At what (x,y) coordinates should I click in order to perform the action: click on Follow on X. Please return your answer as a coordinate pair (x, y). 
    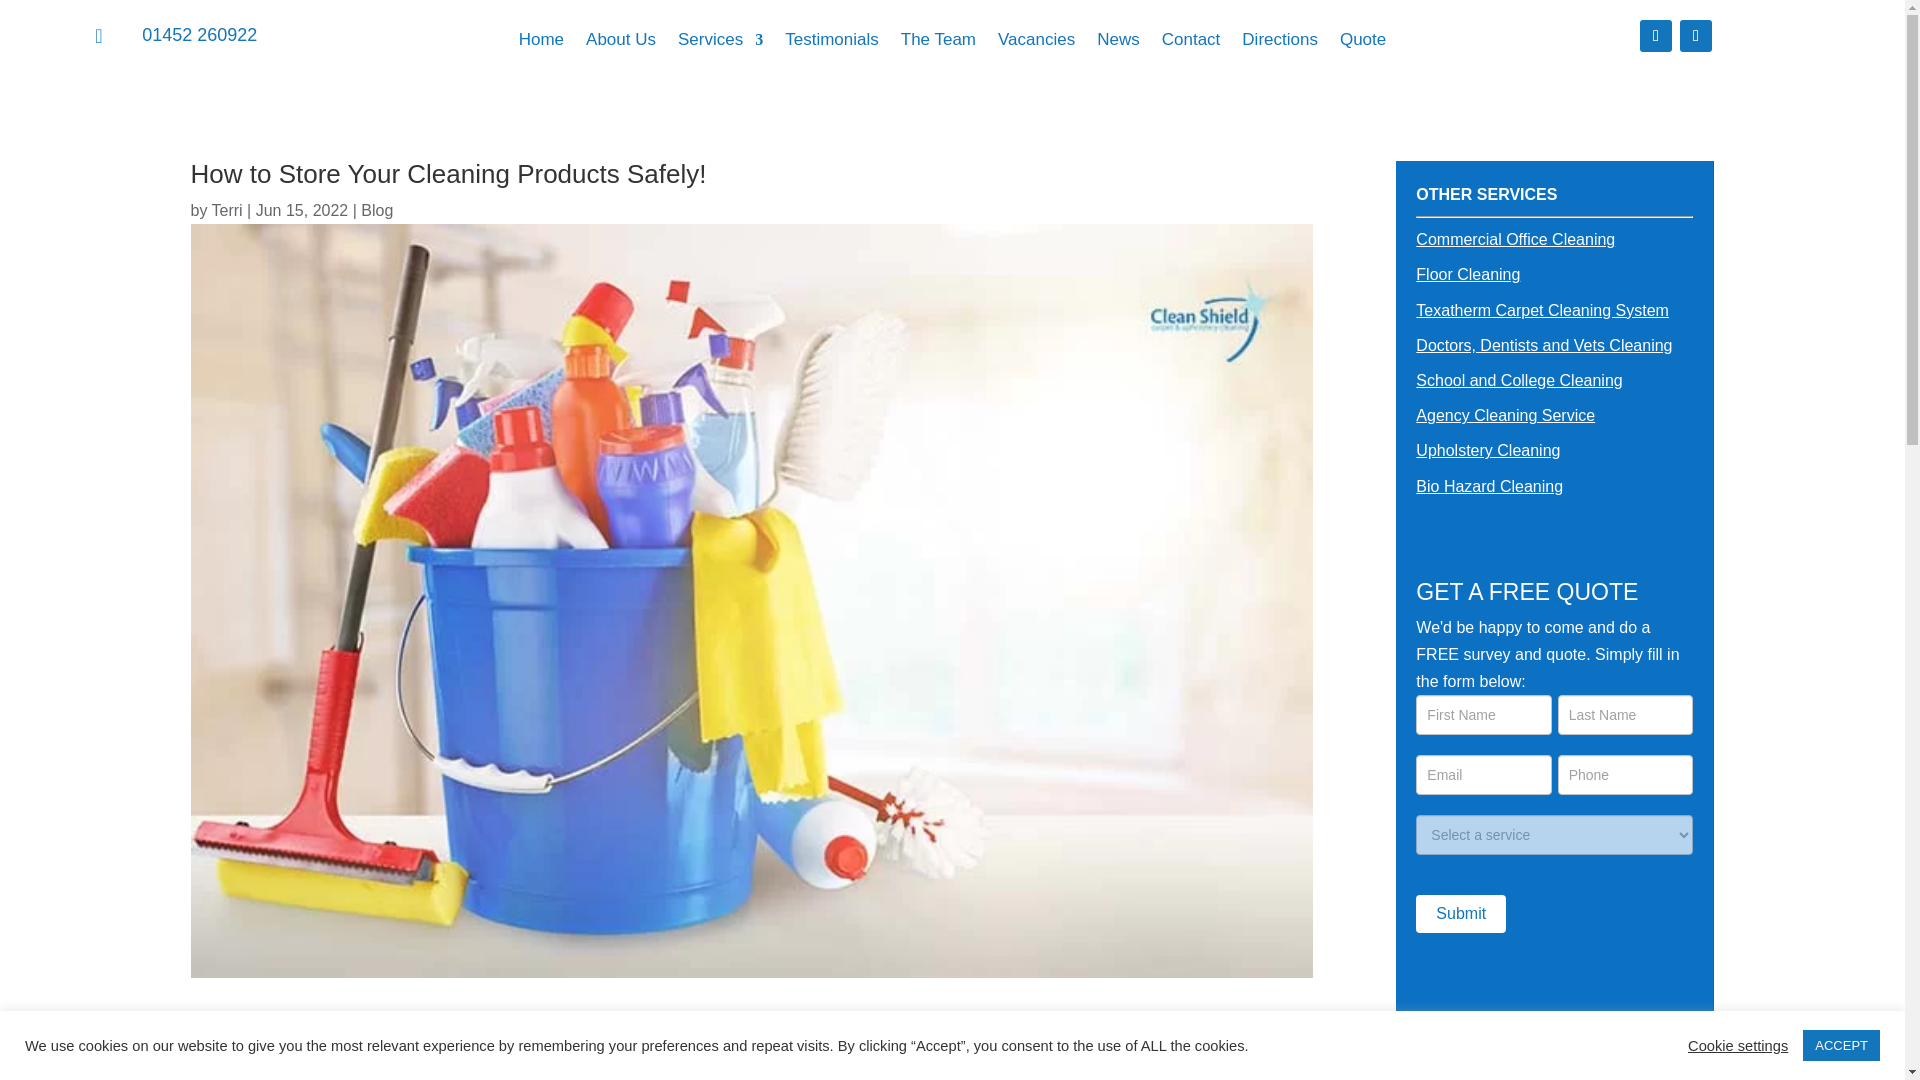
    Looking at the image, I should click on (1696, 36).